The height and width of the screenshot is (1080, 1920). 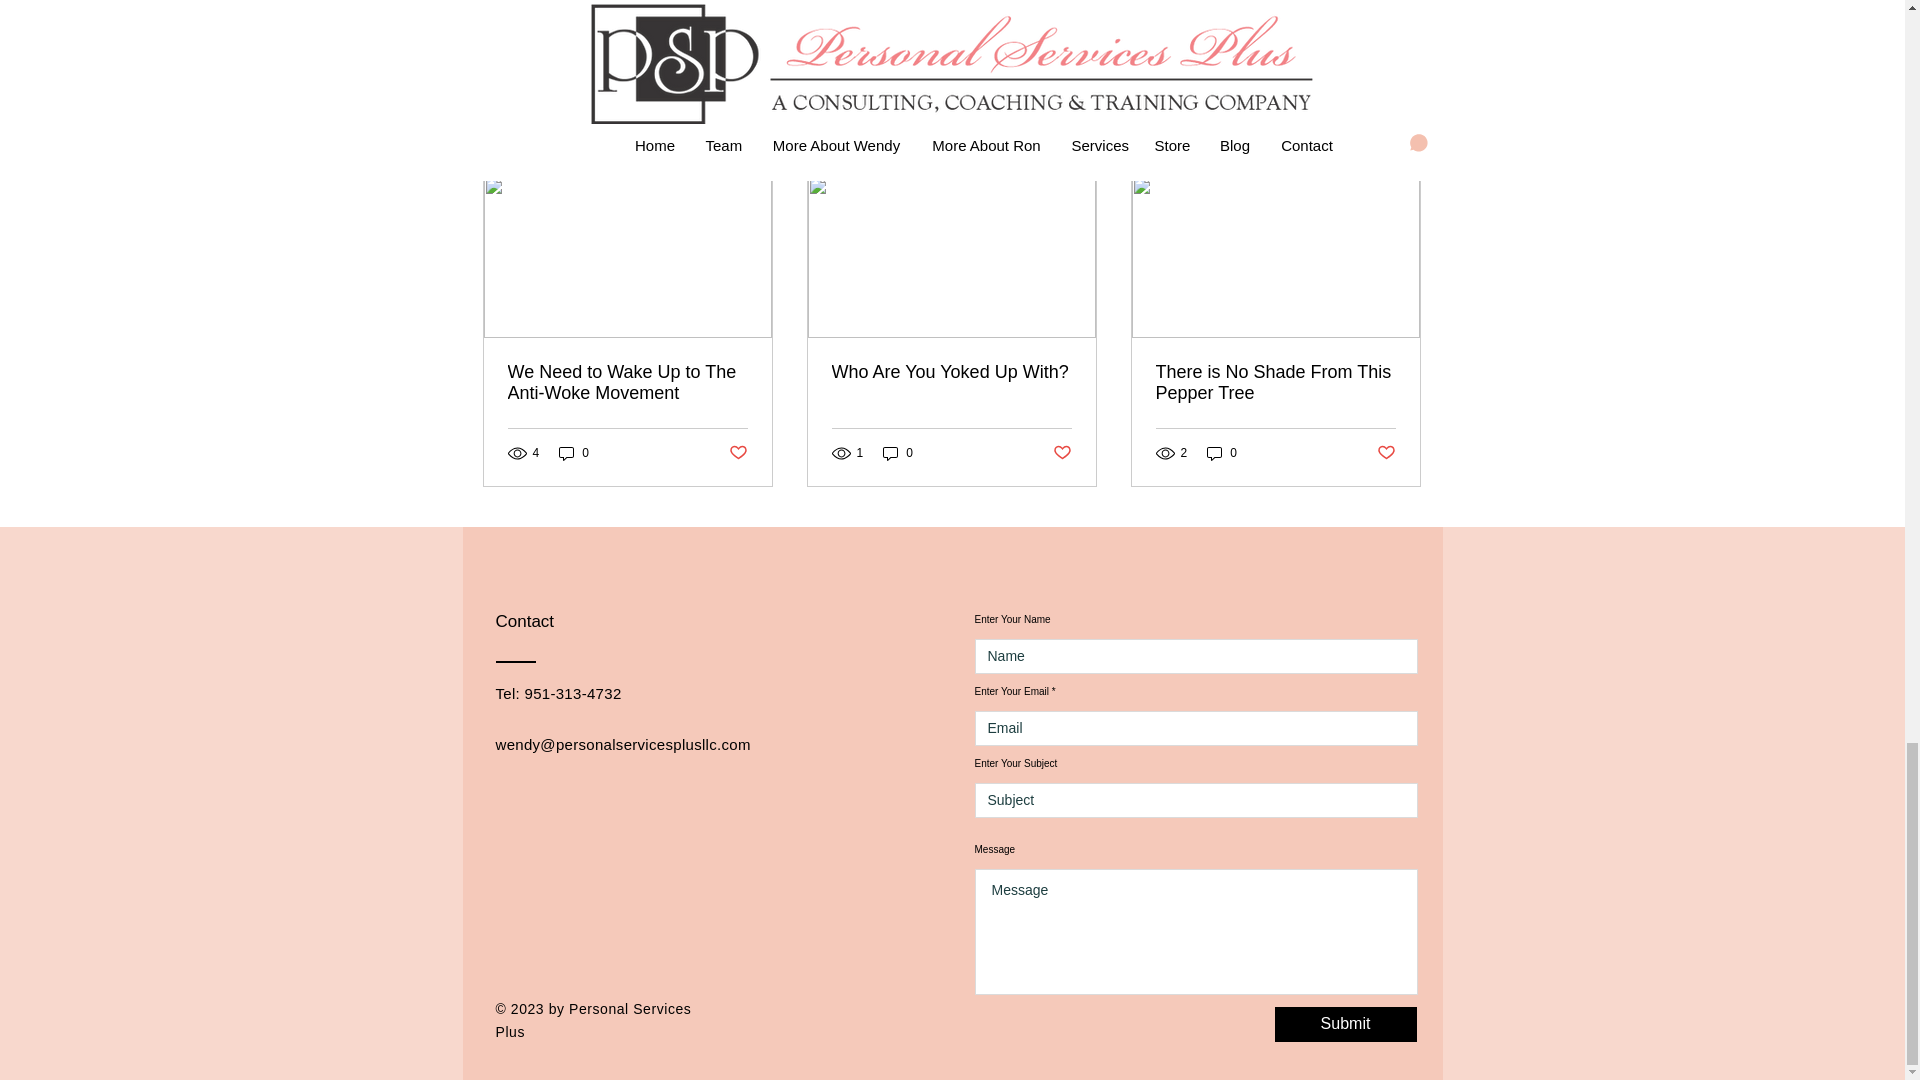 What do you see at coordinates (1312, 31) in the screenshot?
I see `Post not marked as liked` at bounding box center [1312, 31].